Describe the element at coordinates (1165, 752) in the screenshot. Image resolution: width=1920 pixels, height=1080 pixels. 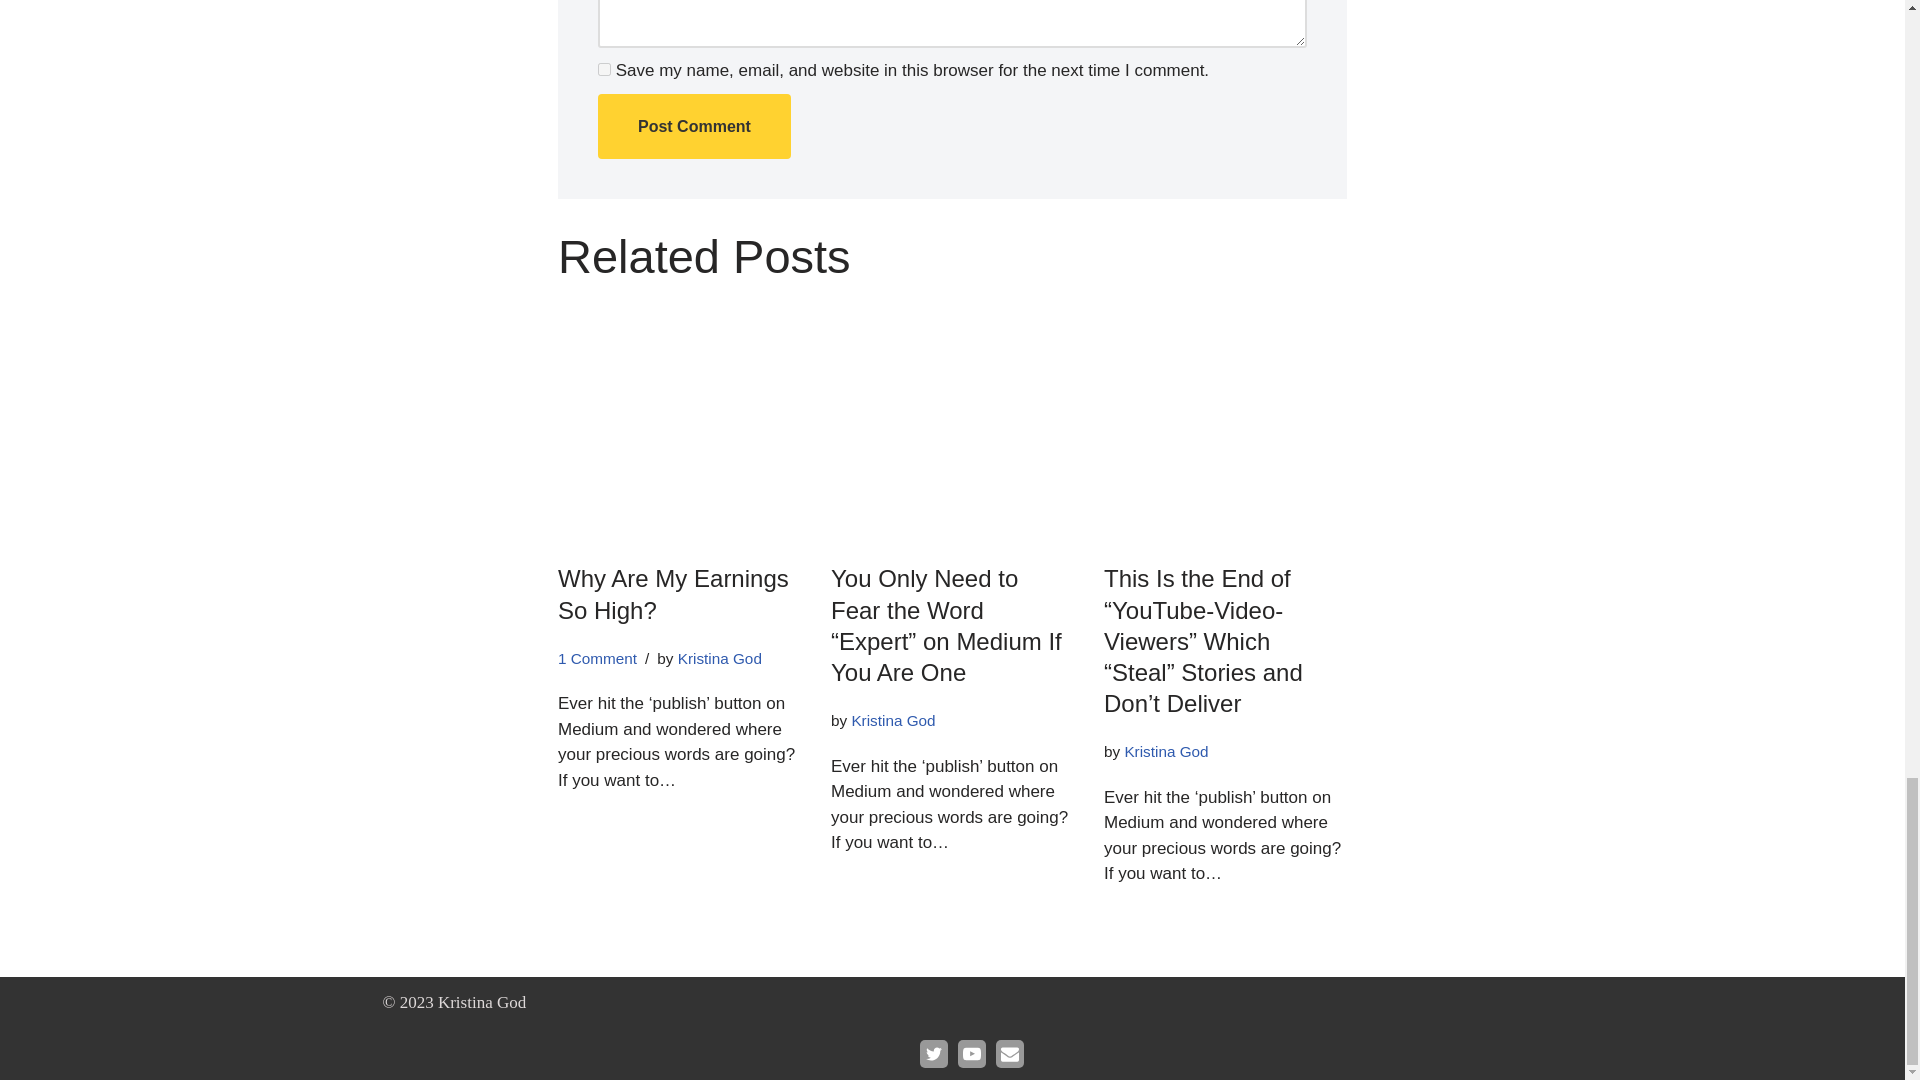
I see `Kristina God` at that location.